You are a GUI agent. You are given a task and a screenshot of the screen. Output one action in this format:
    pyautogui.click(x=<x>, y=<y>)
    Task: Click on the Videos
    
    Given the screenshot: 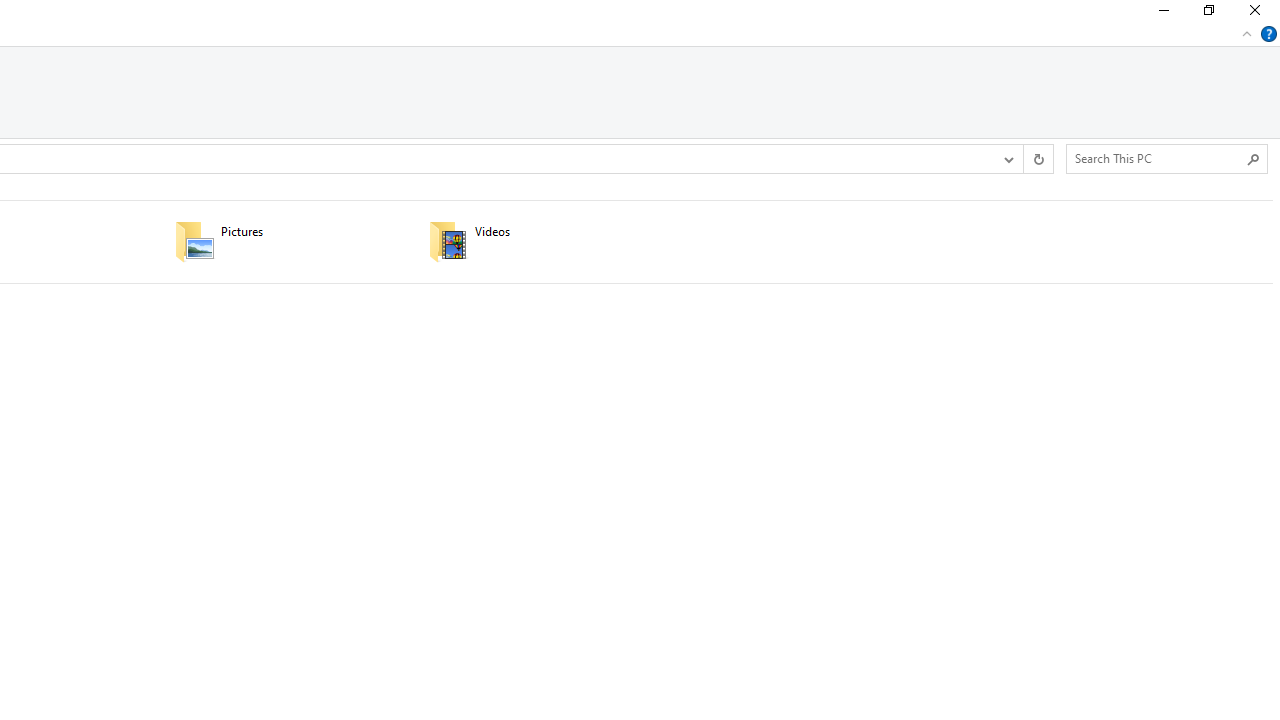 What is the action you would take?
    pyautogui.click(x=543, y=241)
    